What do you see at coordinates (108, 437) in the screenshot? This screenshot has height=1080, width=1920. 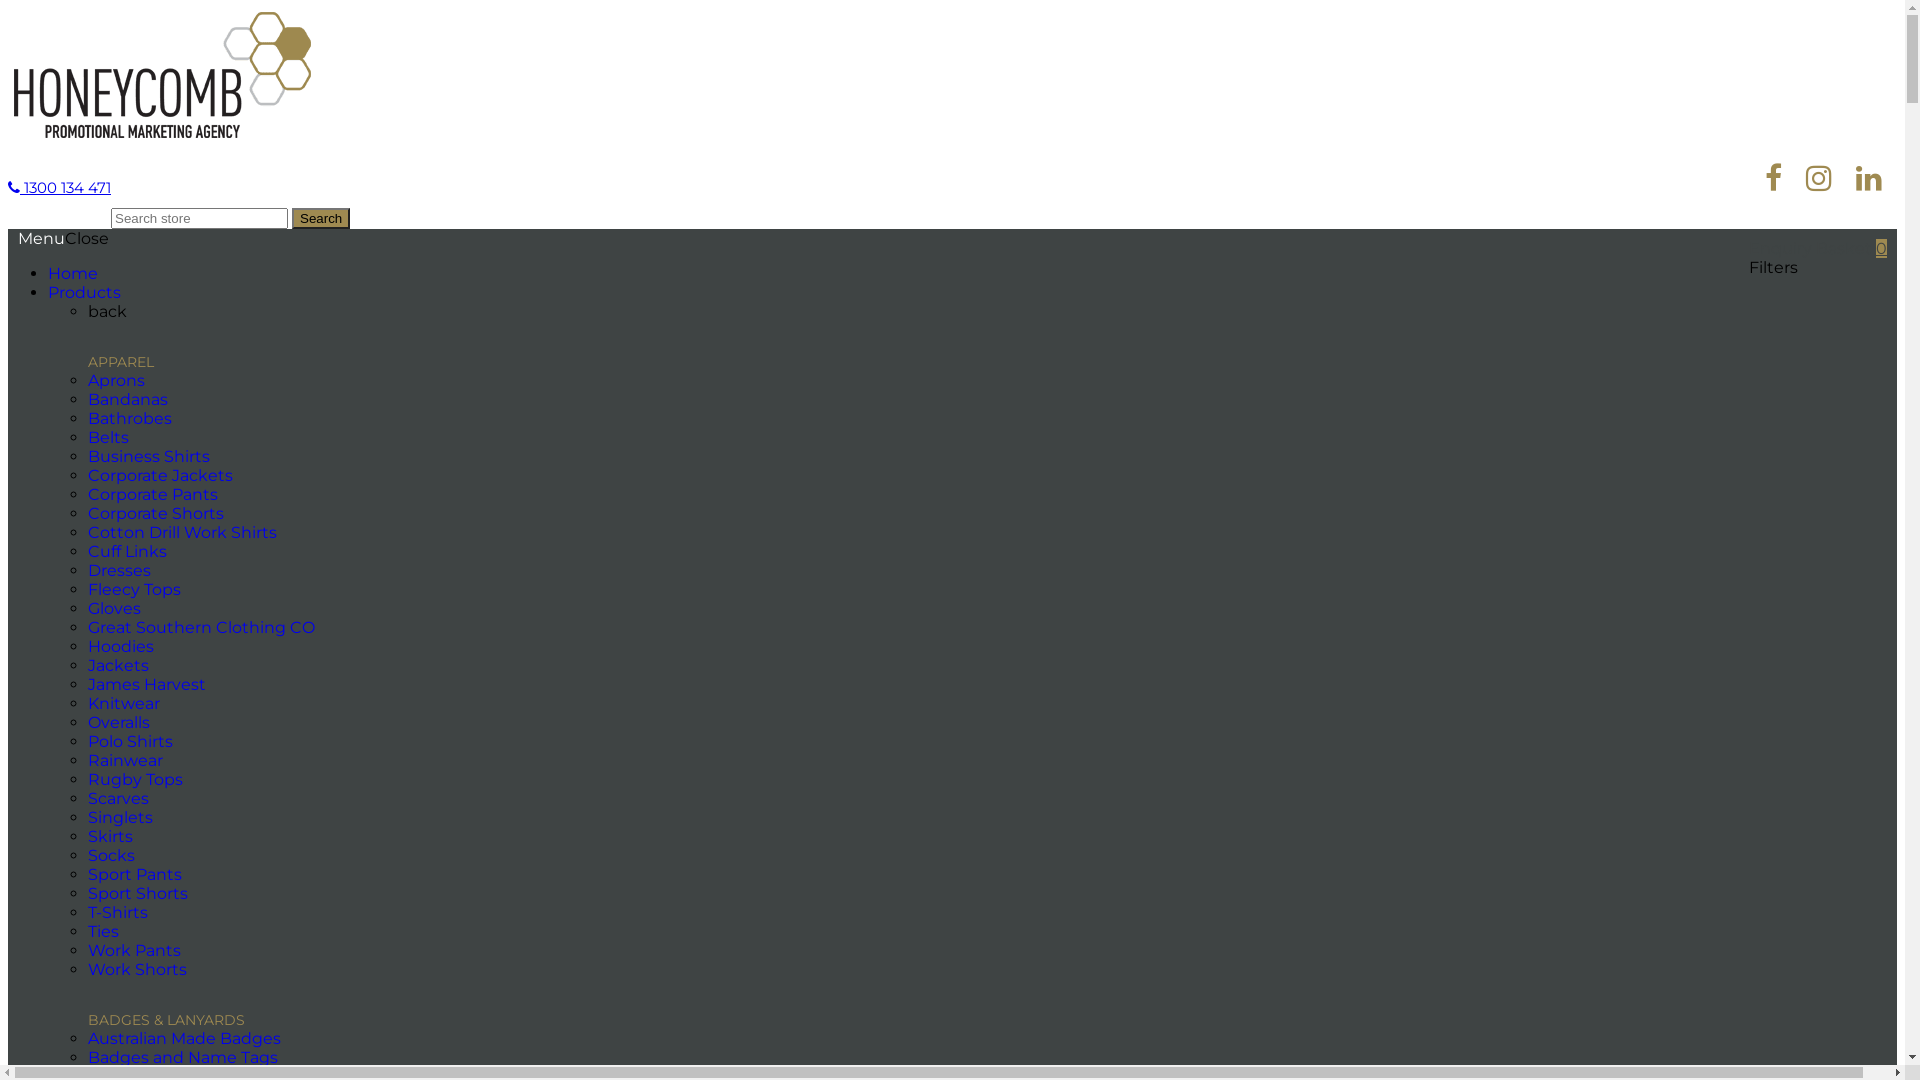 I see `Belts` at bounding box center [108, 437].